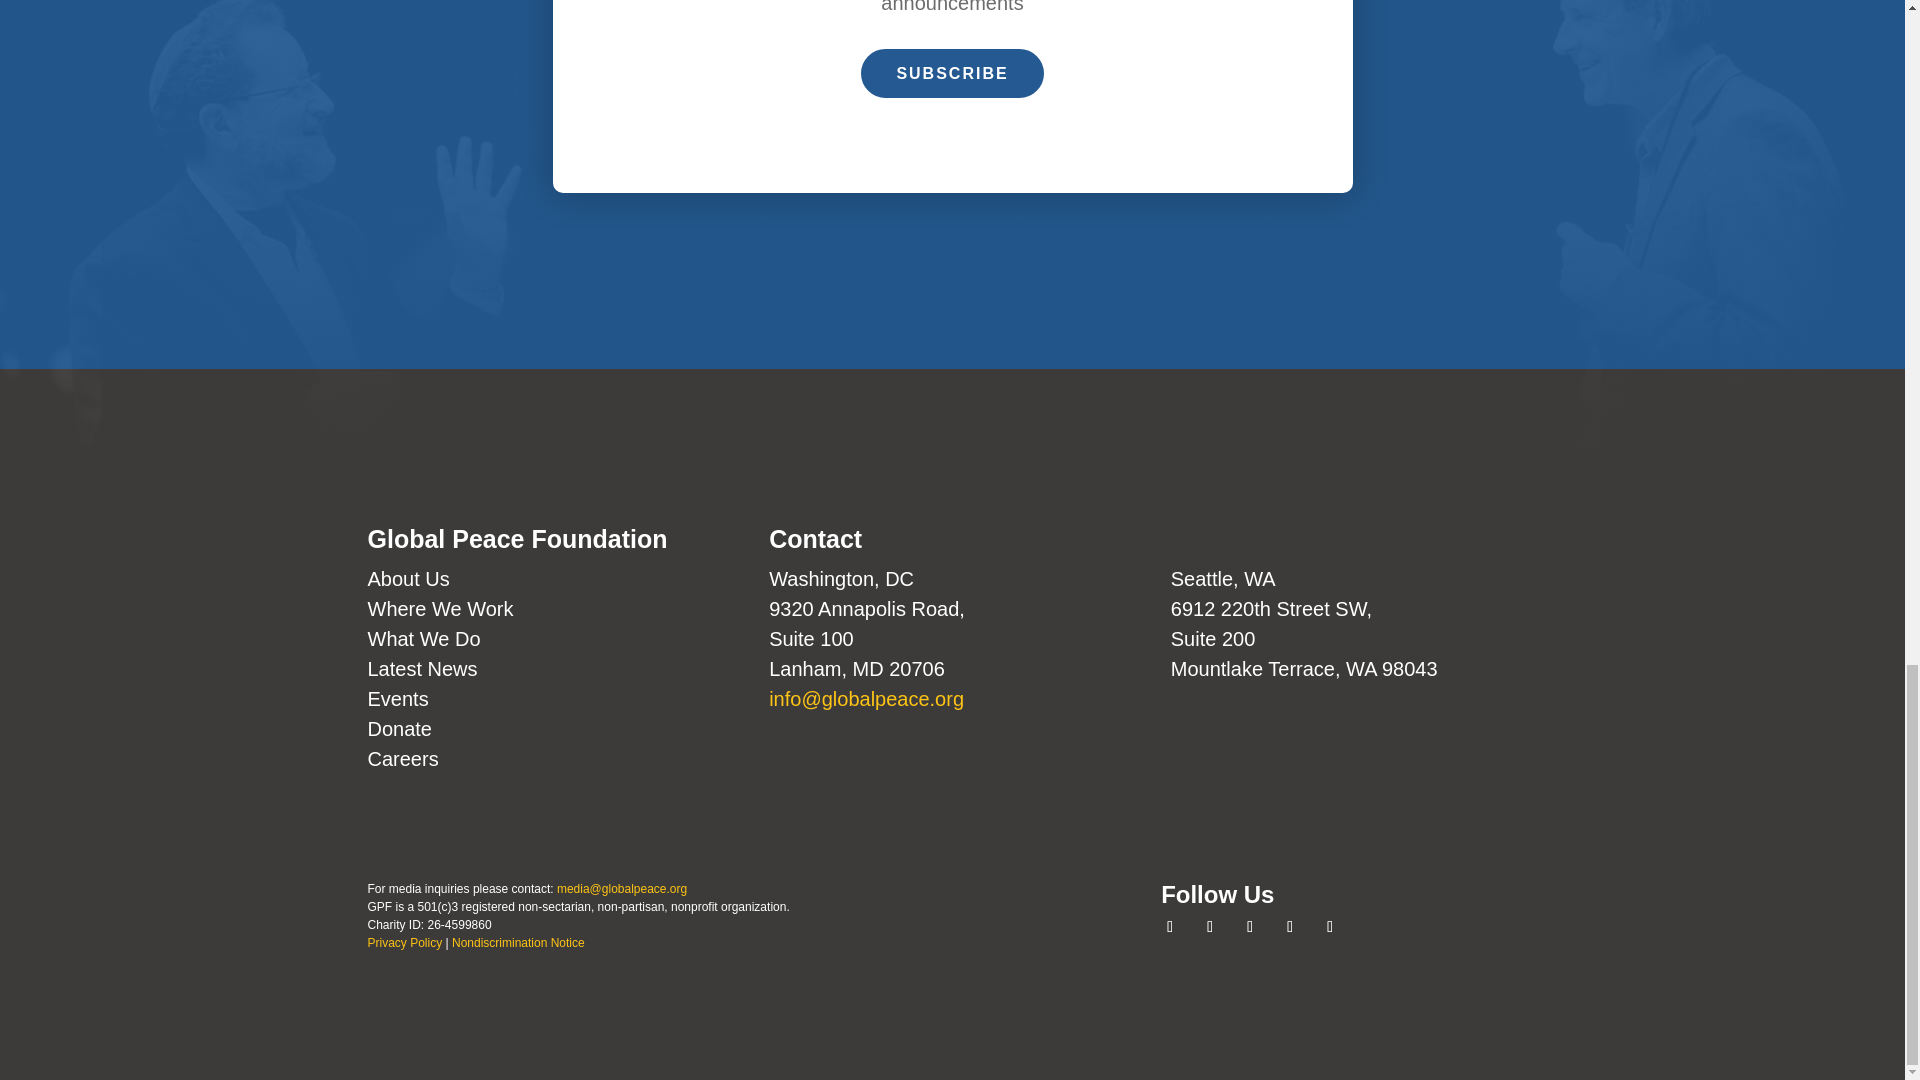  I want to click on Follow on Facebook, so click(1170, 926).